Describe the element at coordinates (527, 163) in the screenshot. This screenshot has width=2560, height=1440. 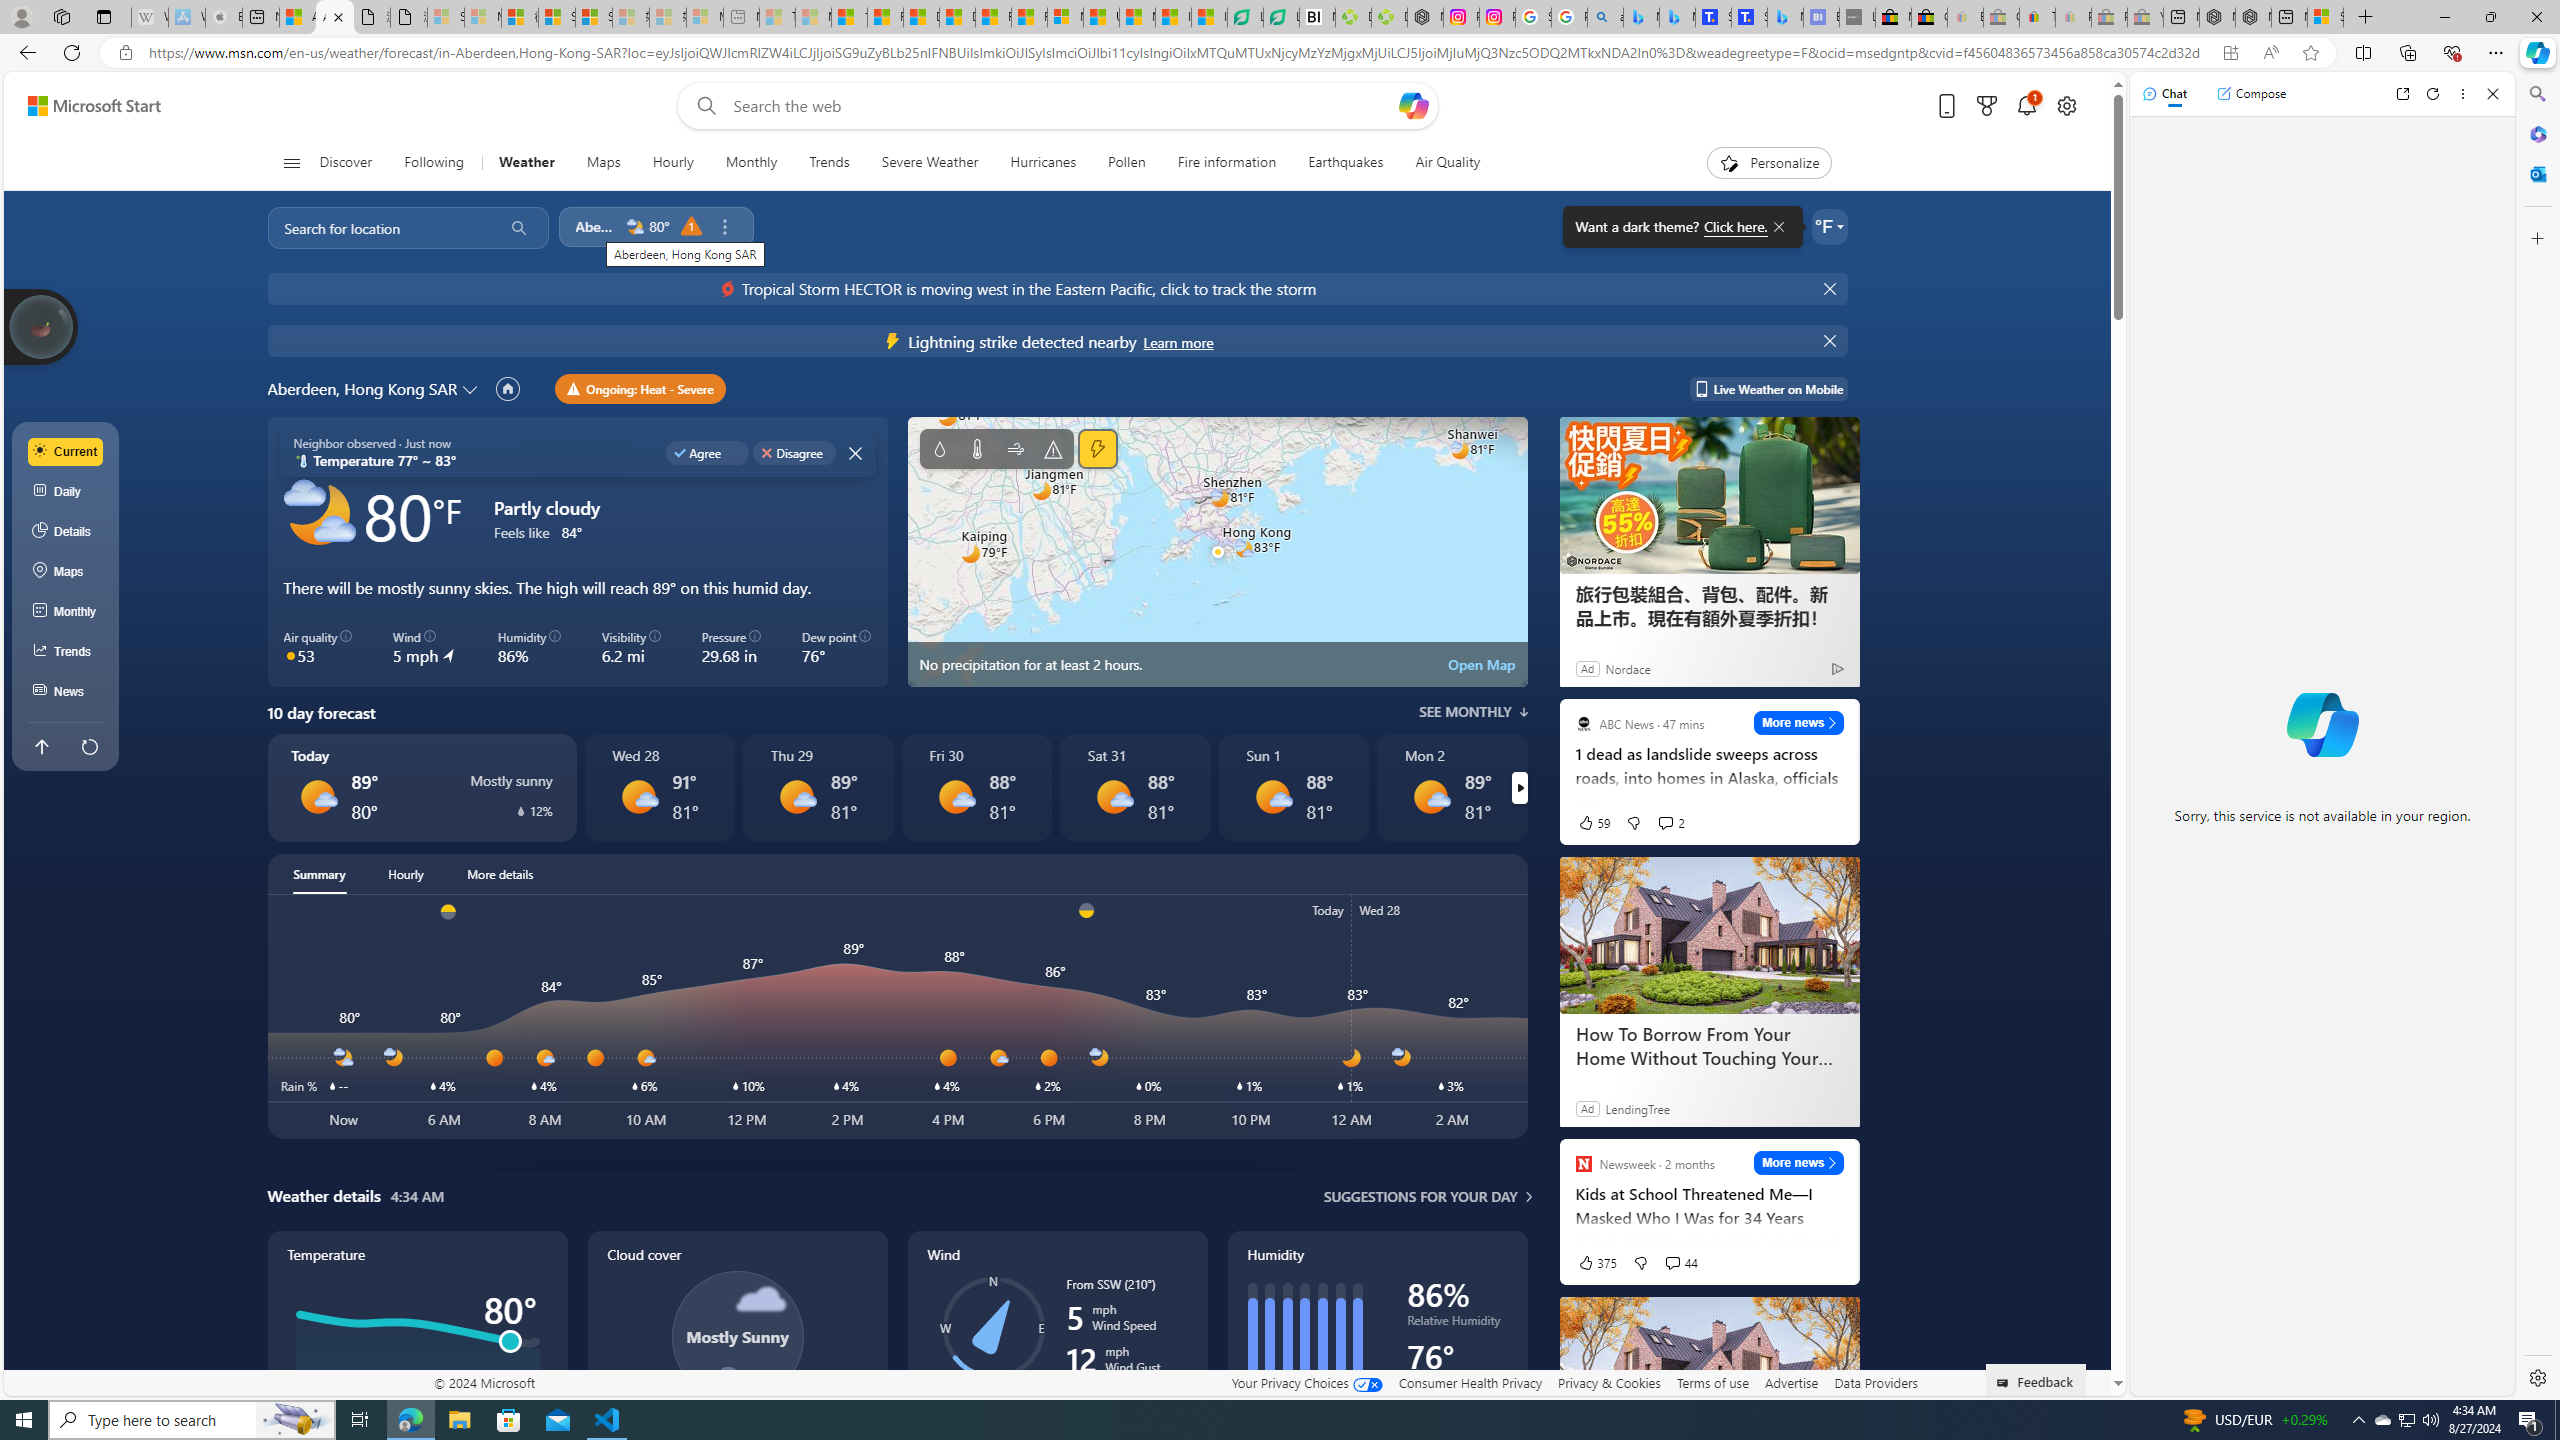
I see `Weather` at that location.